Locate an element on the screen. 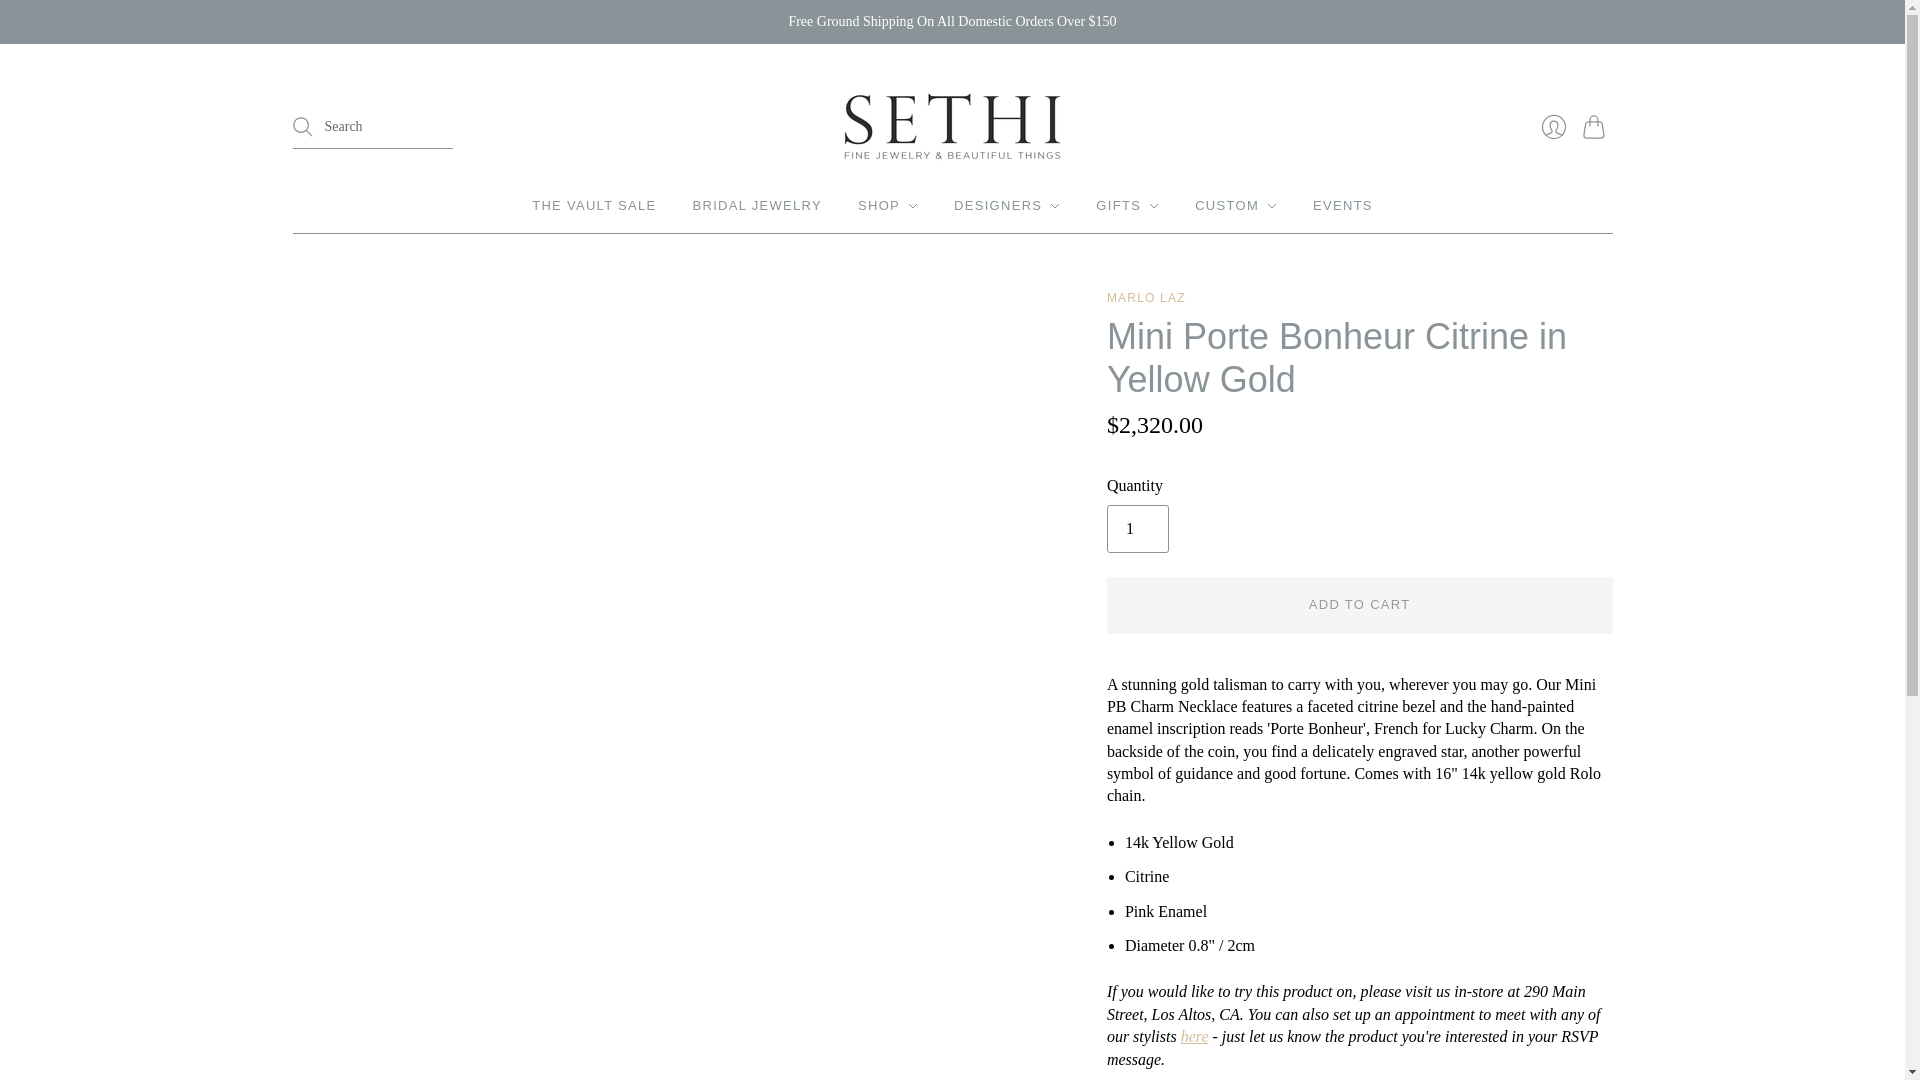 Image resolution: width=1920 pixels, height=1080 pixels. Login is located at coordinates (1553, 126).